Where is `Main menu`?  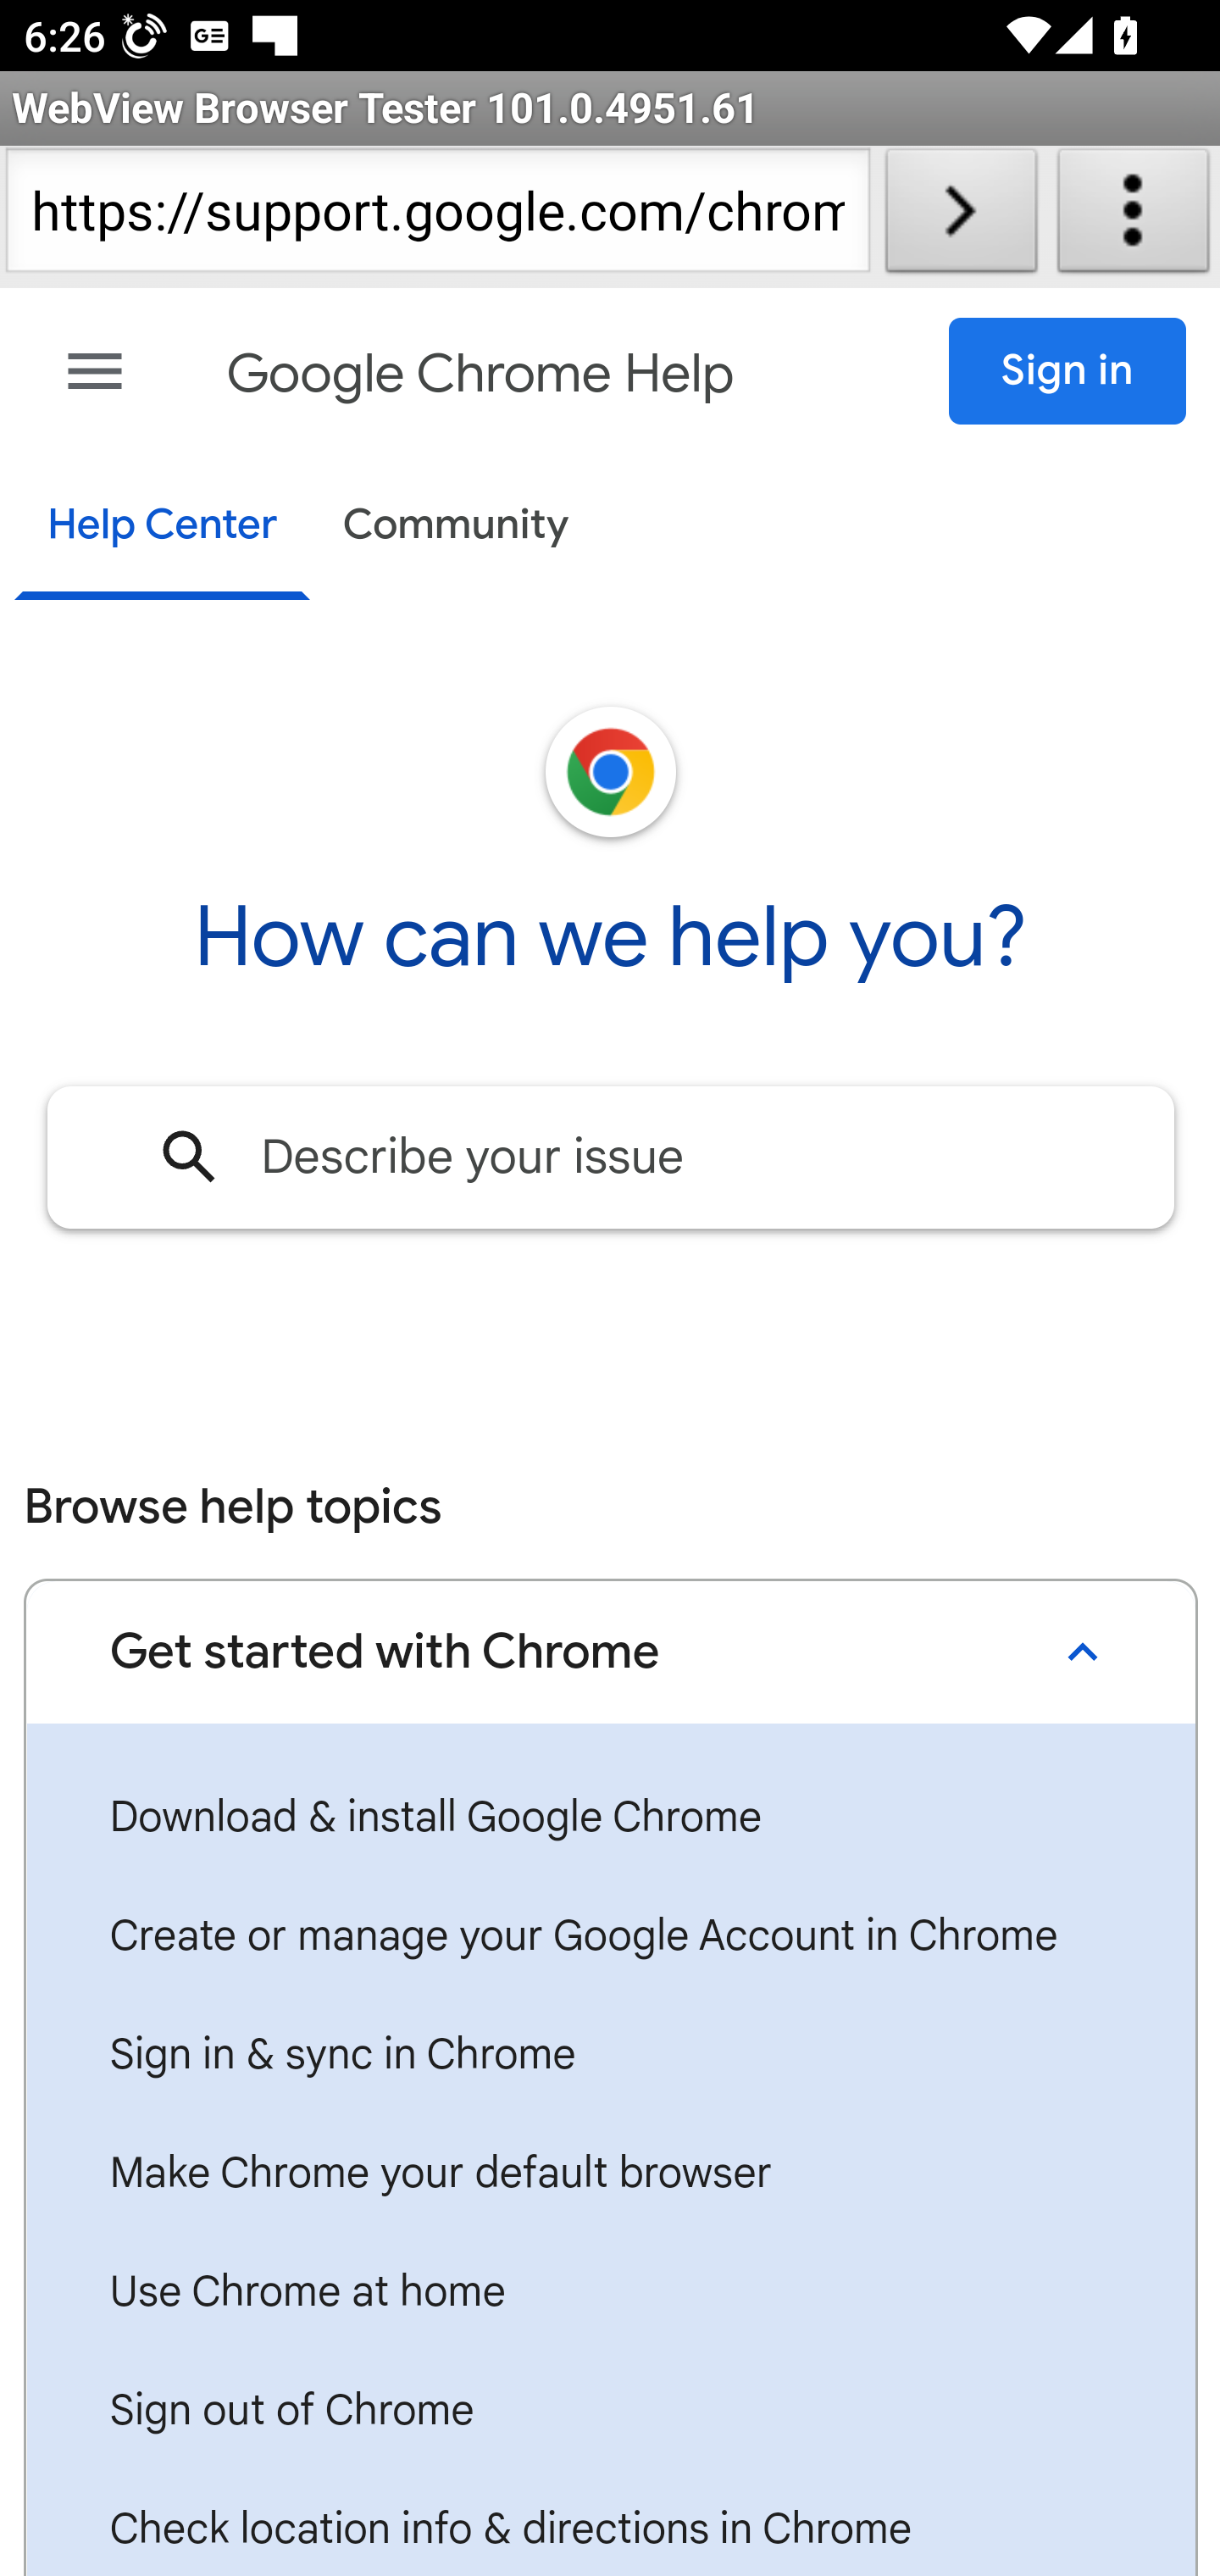
Main menu is located at coordinates (95, 371).